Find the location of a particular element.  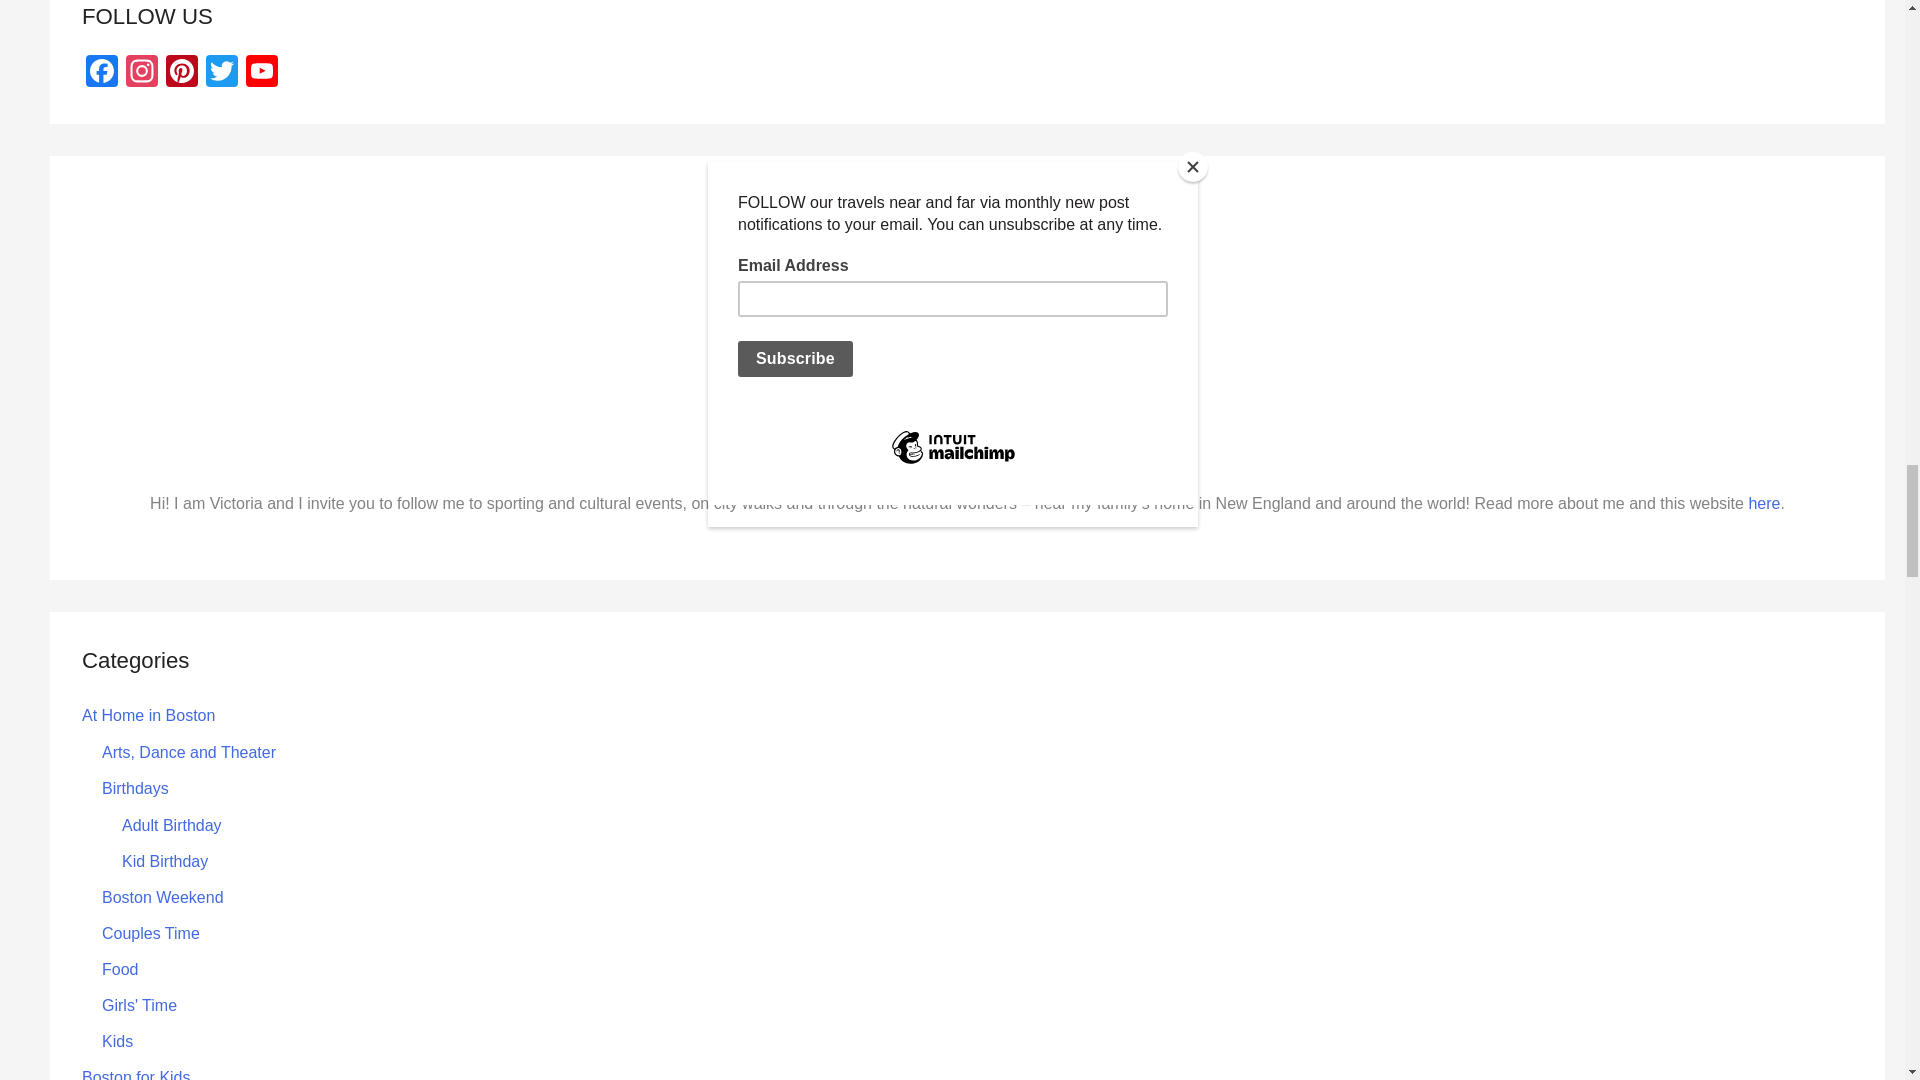

Facebook is located at coordinates (102, 73).